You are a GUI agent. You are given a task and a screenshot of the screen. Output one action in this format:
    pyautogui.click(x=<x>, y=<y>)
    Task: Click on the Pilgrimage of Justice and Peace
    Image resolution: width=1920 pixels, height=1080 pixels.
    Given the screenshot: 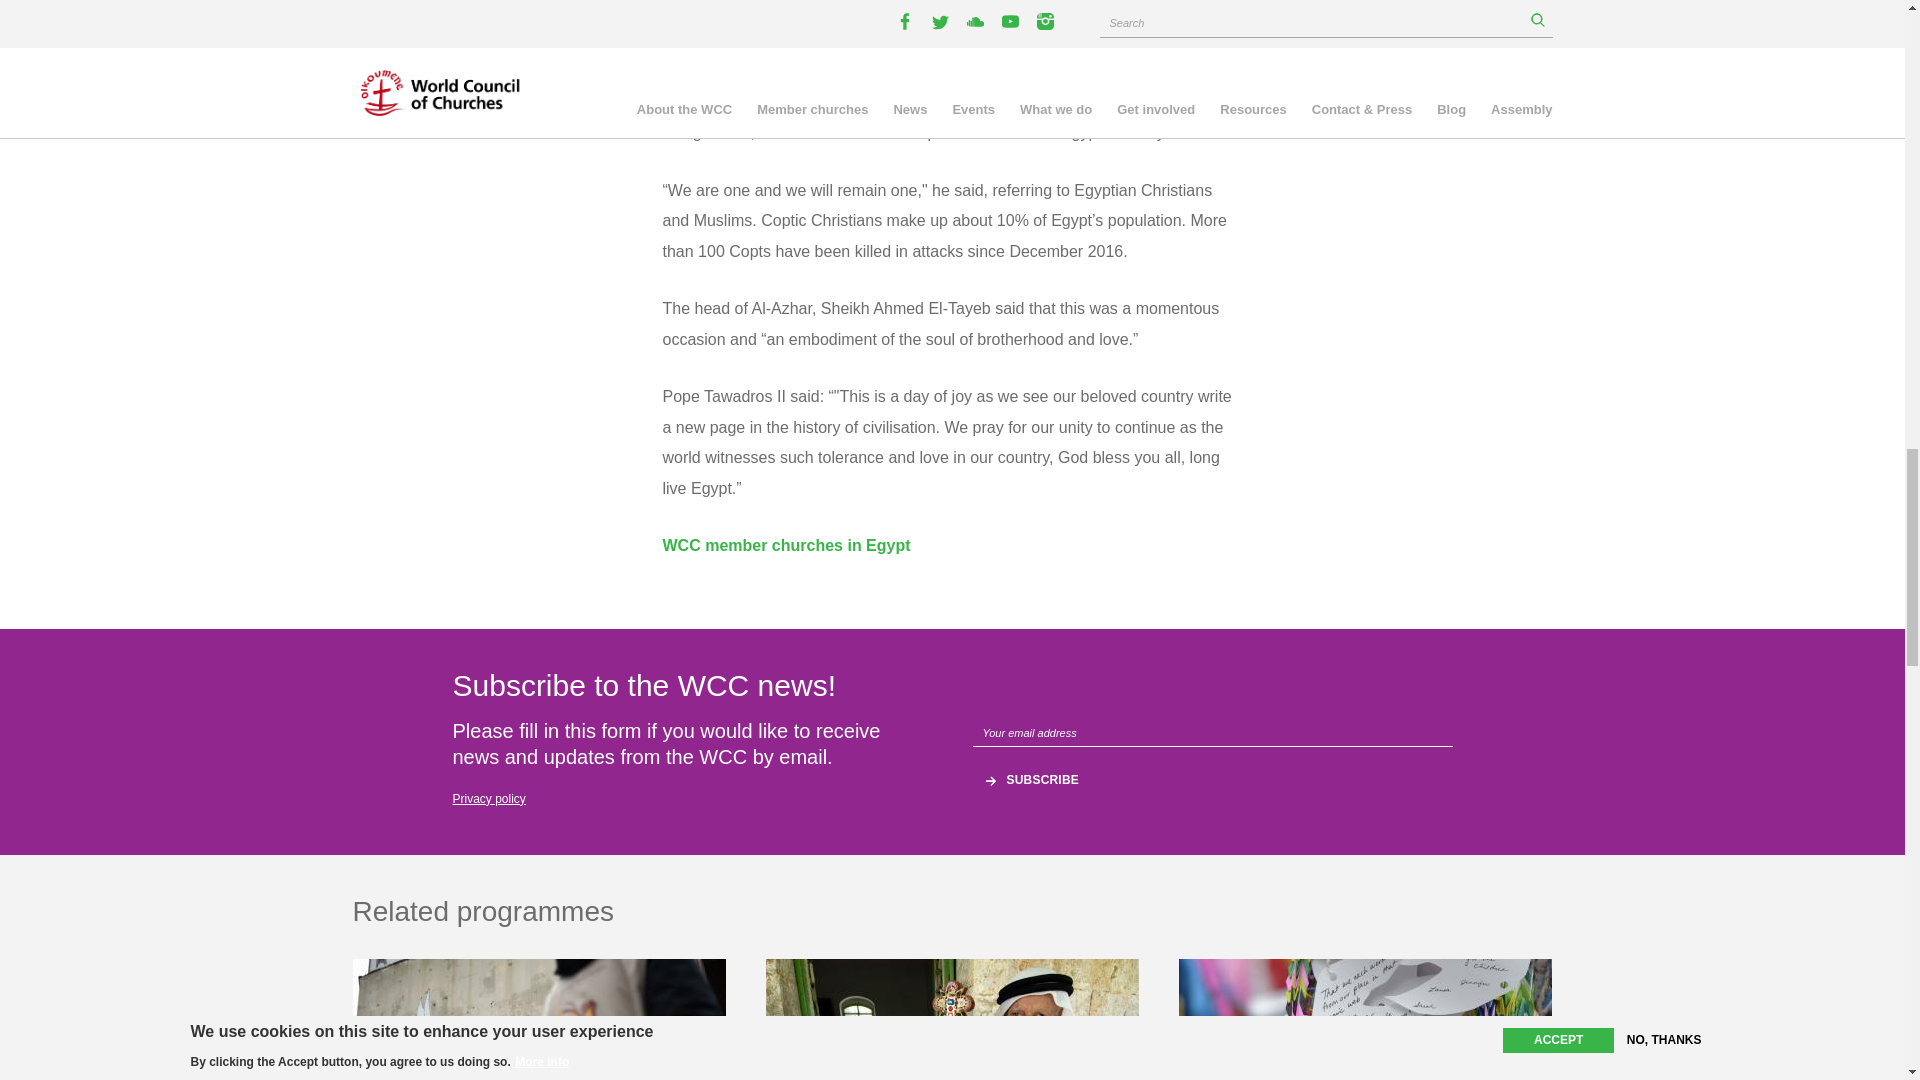 What is the action you would take?
    pyautogui.click(x=1364, y=1020)
    